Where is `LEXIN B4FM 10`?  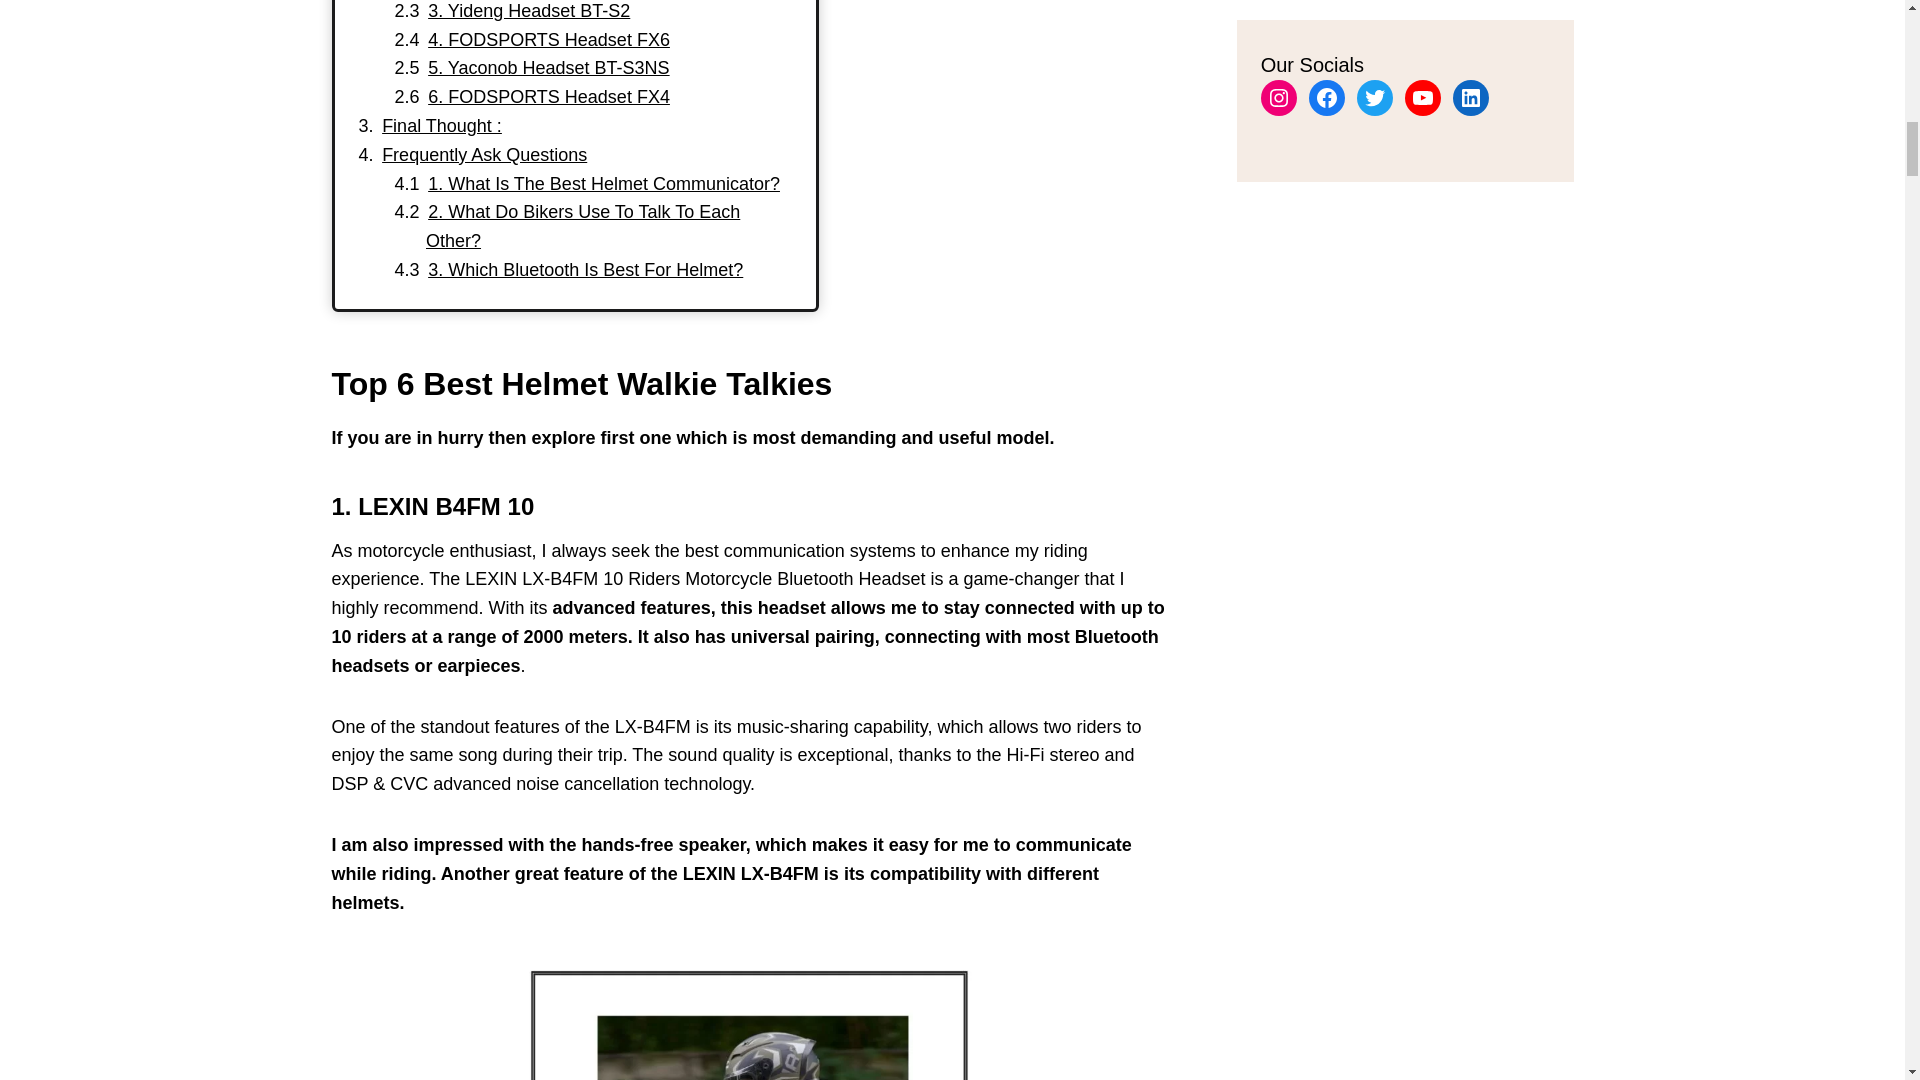 LEXIN B4FM 10 is located at coordinates (753, 1014).